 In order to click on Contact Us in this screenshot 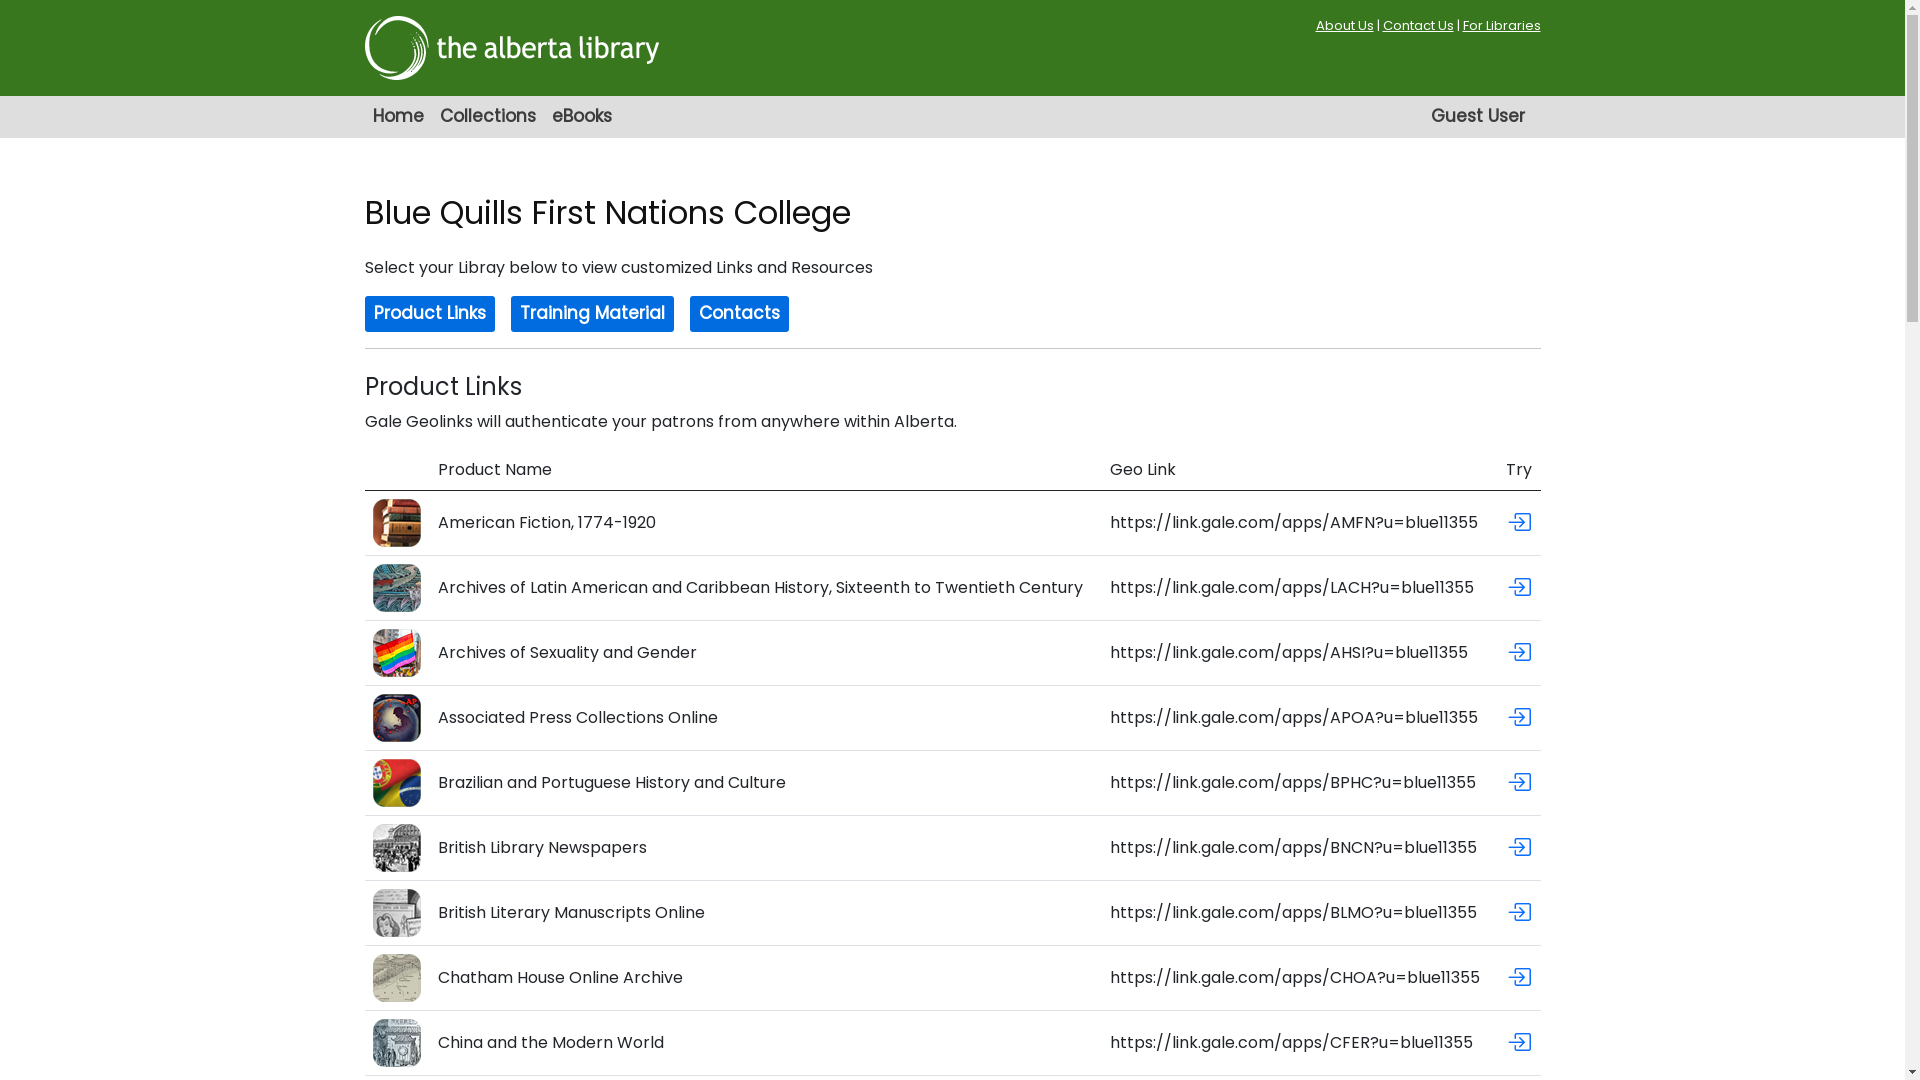, I will do `click(1418, 26)`.